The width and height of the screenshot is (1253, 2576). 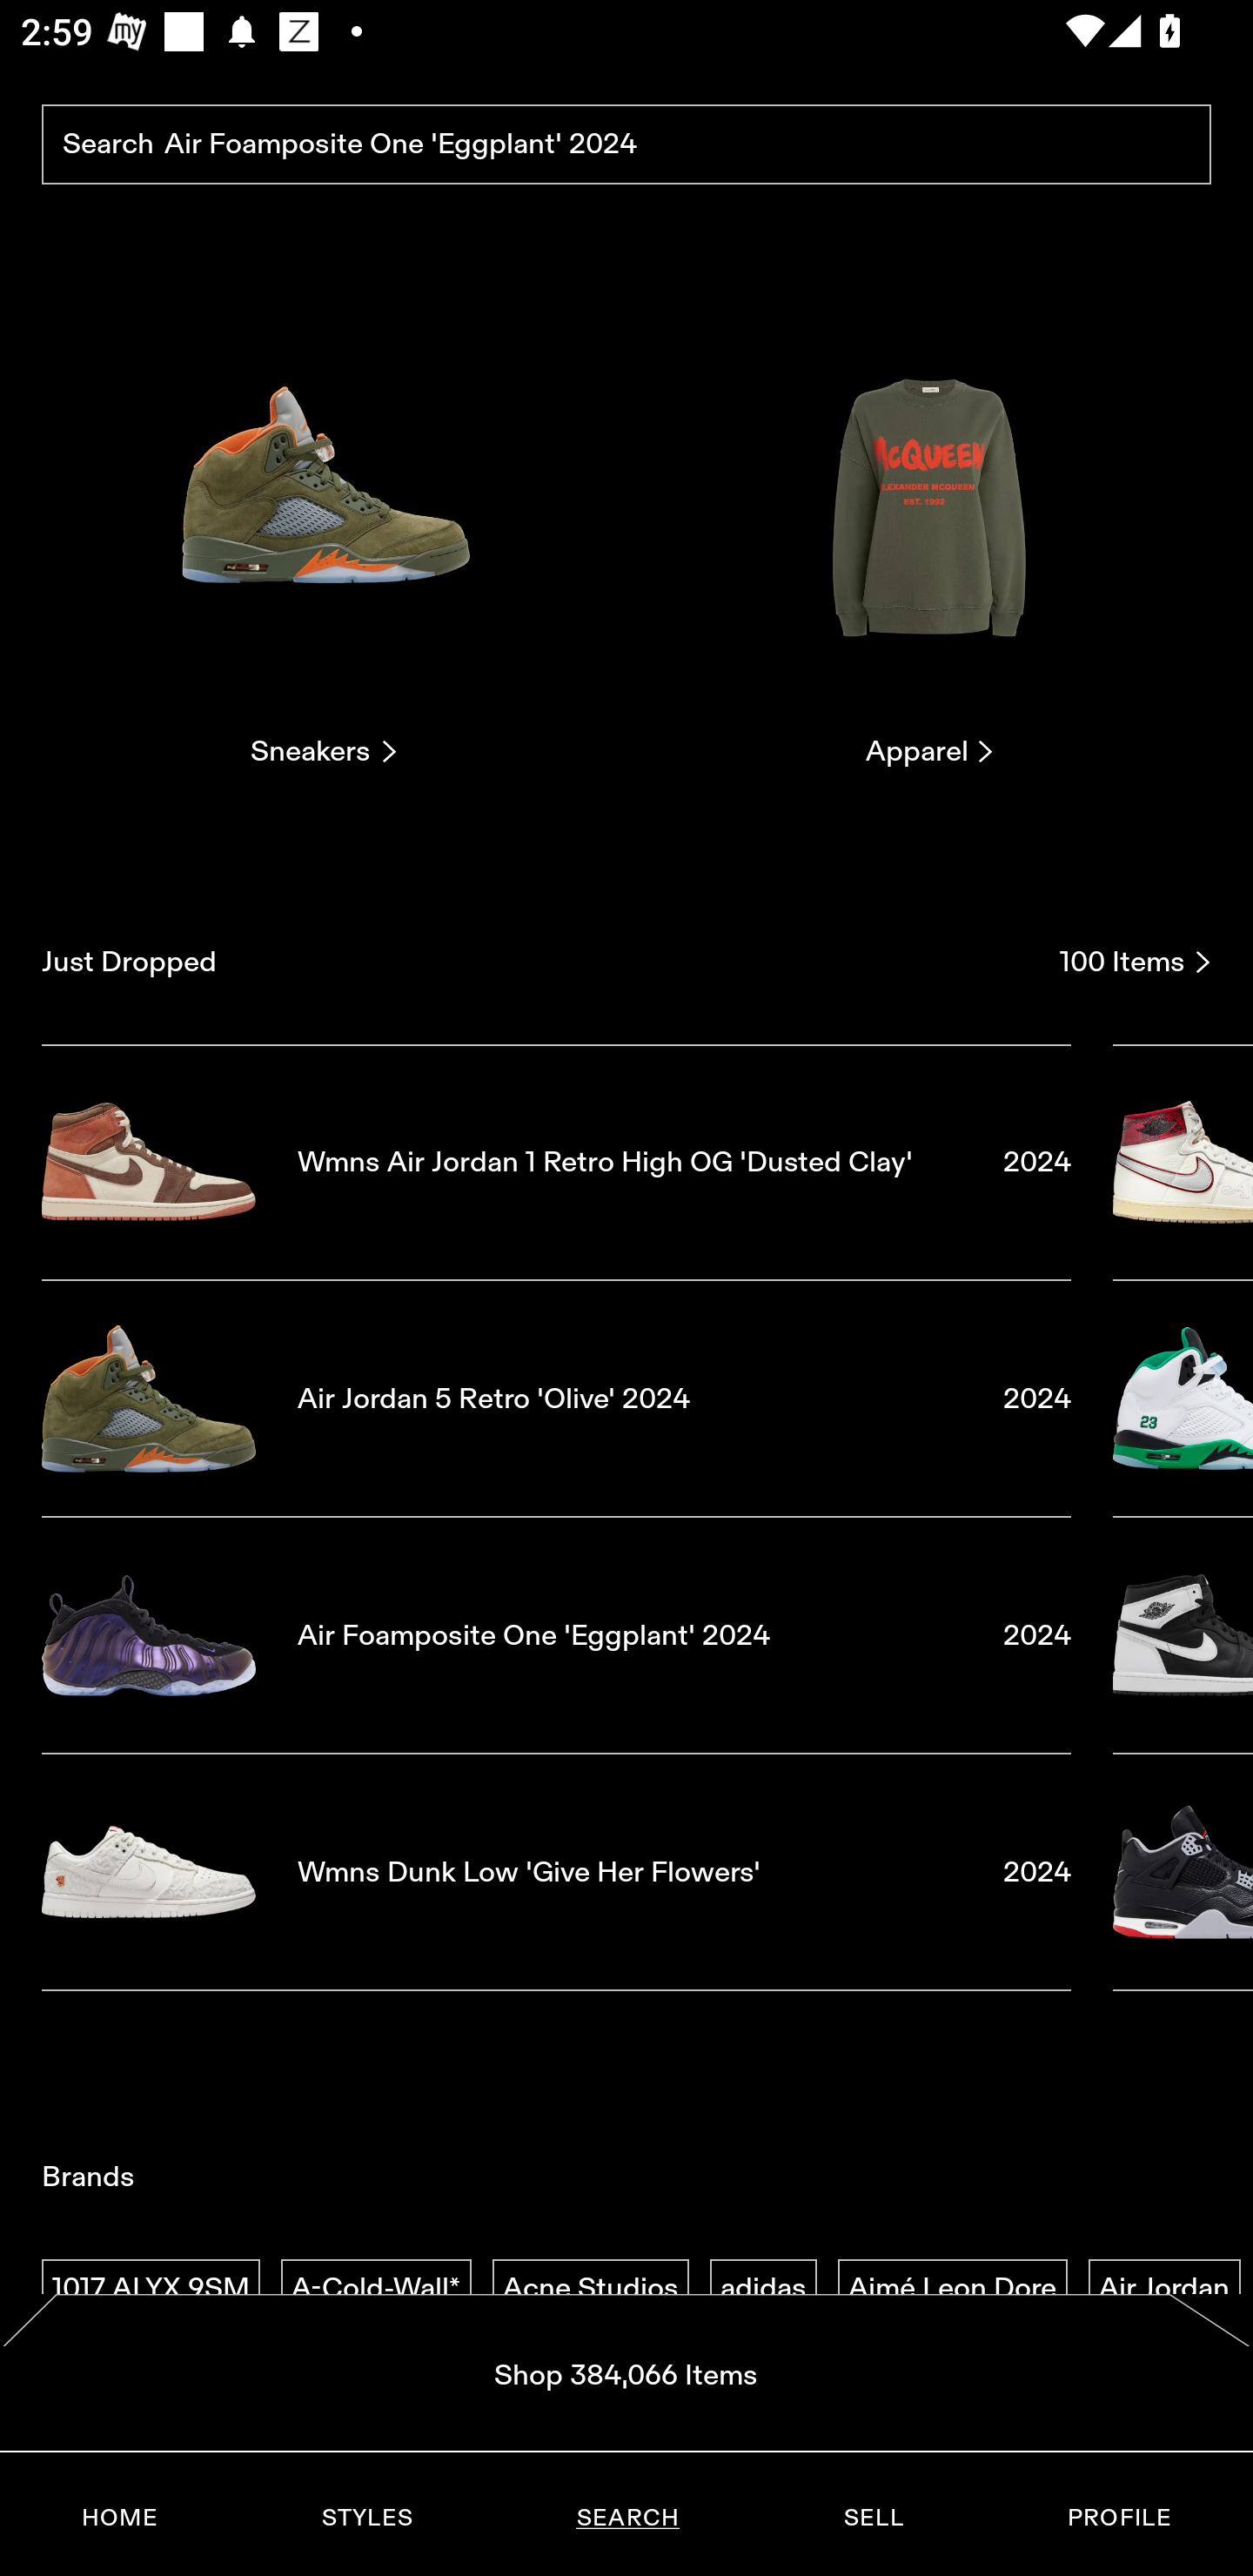 I want to click on SEARCH, so click(x=627, y=2518).